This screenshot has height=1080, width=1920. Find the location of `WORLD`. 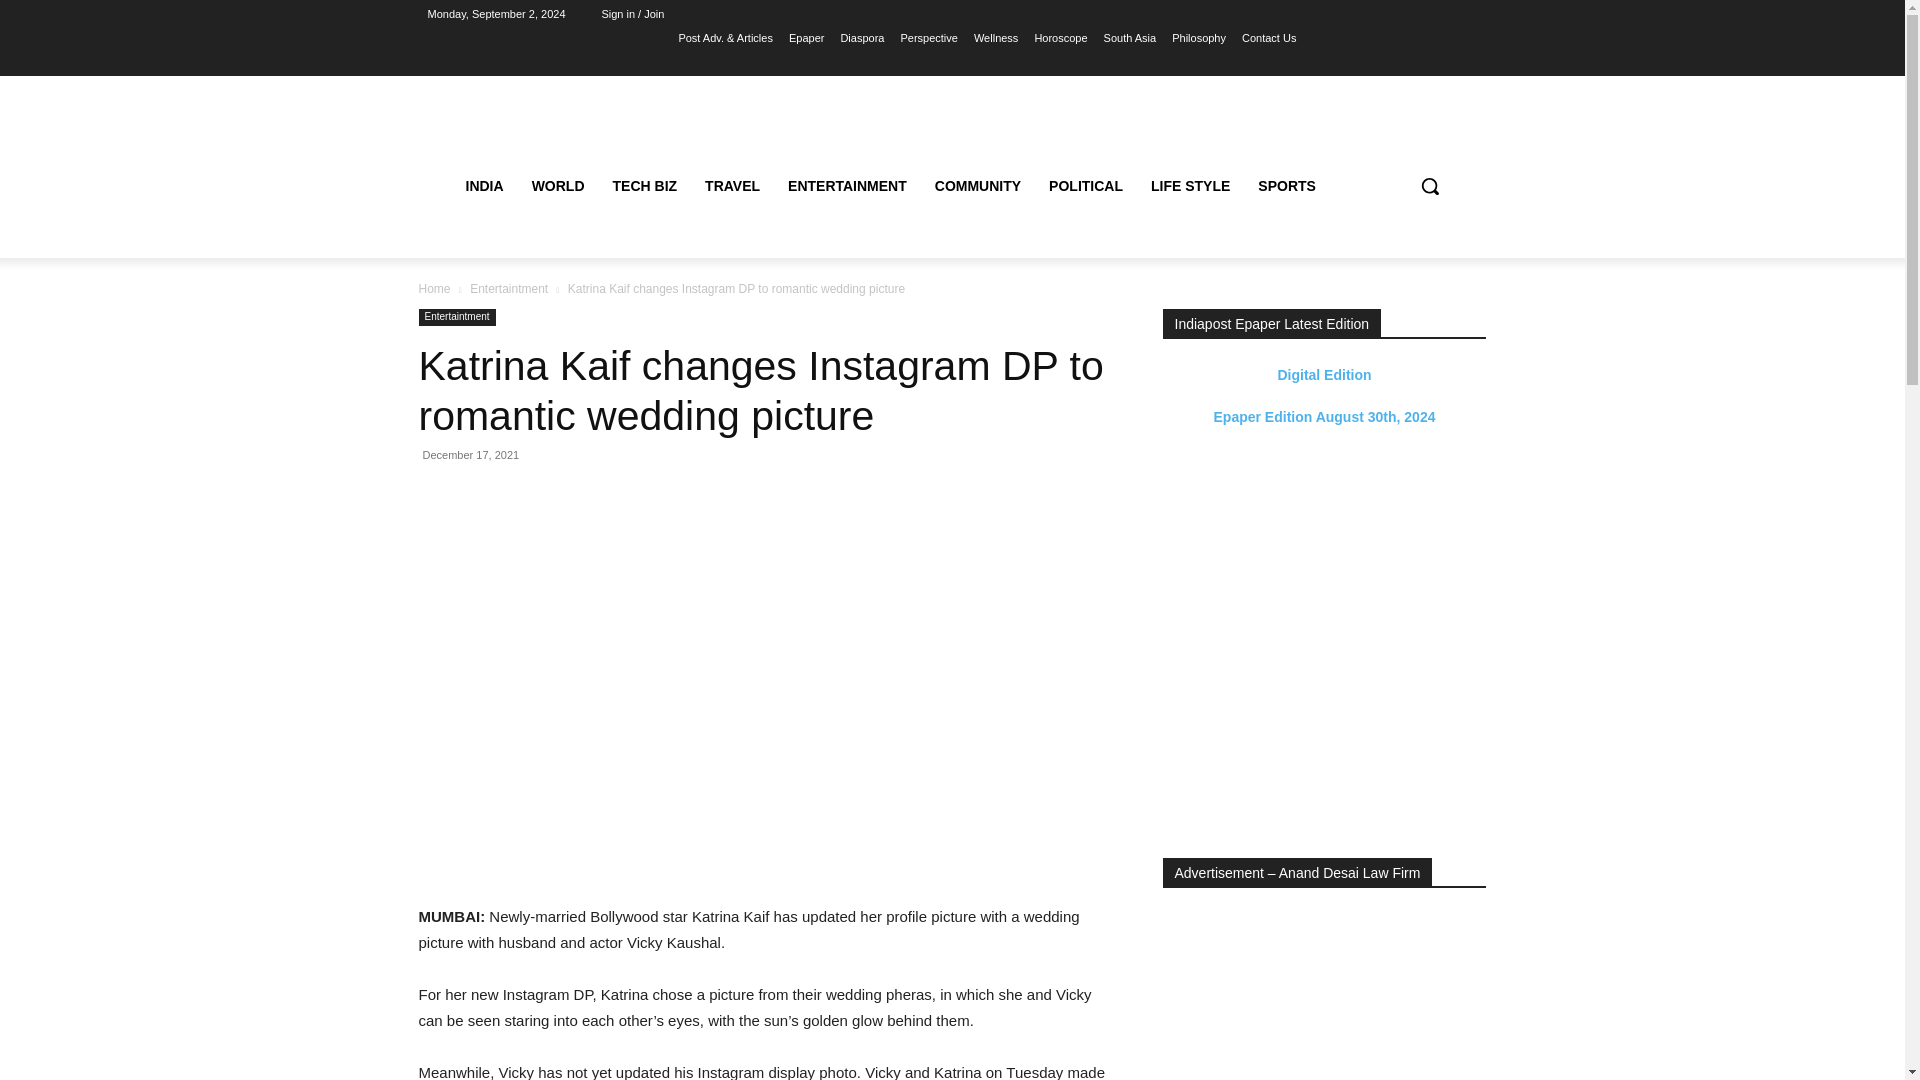

WORLD is located at coordinates (558, 186).